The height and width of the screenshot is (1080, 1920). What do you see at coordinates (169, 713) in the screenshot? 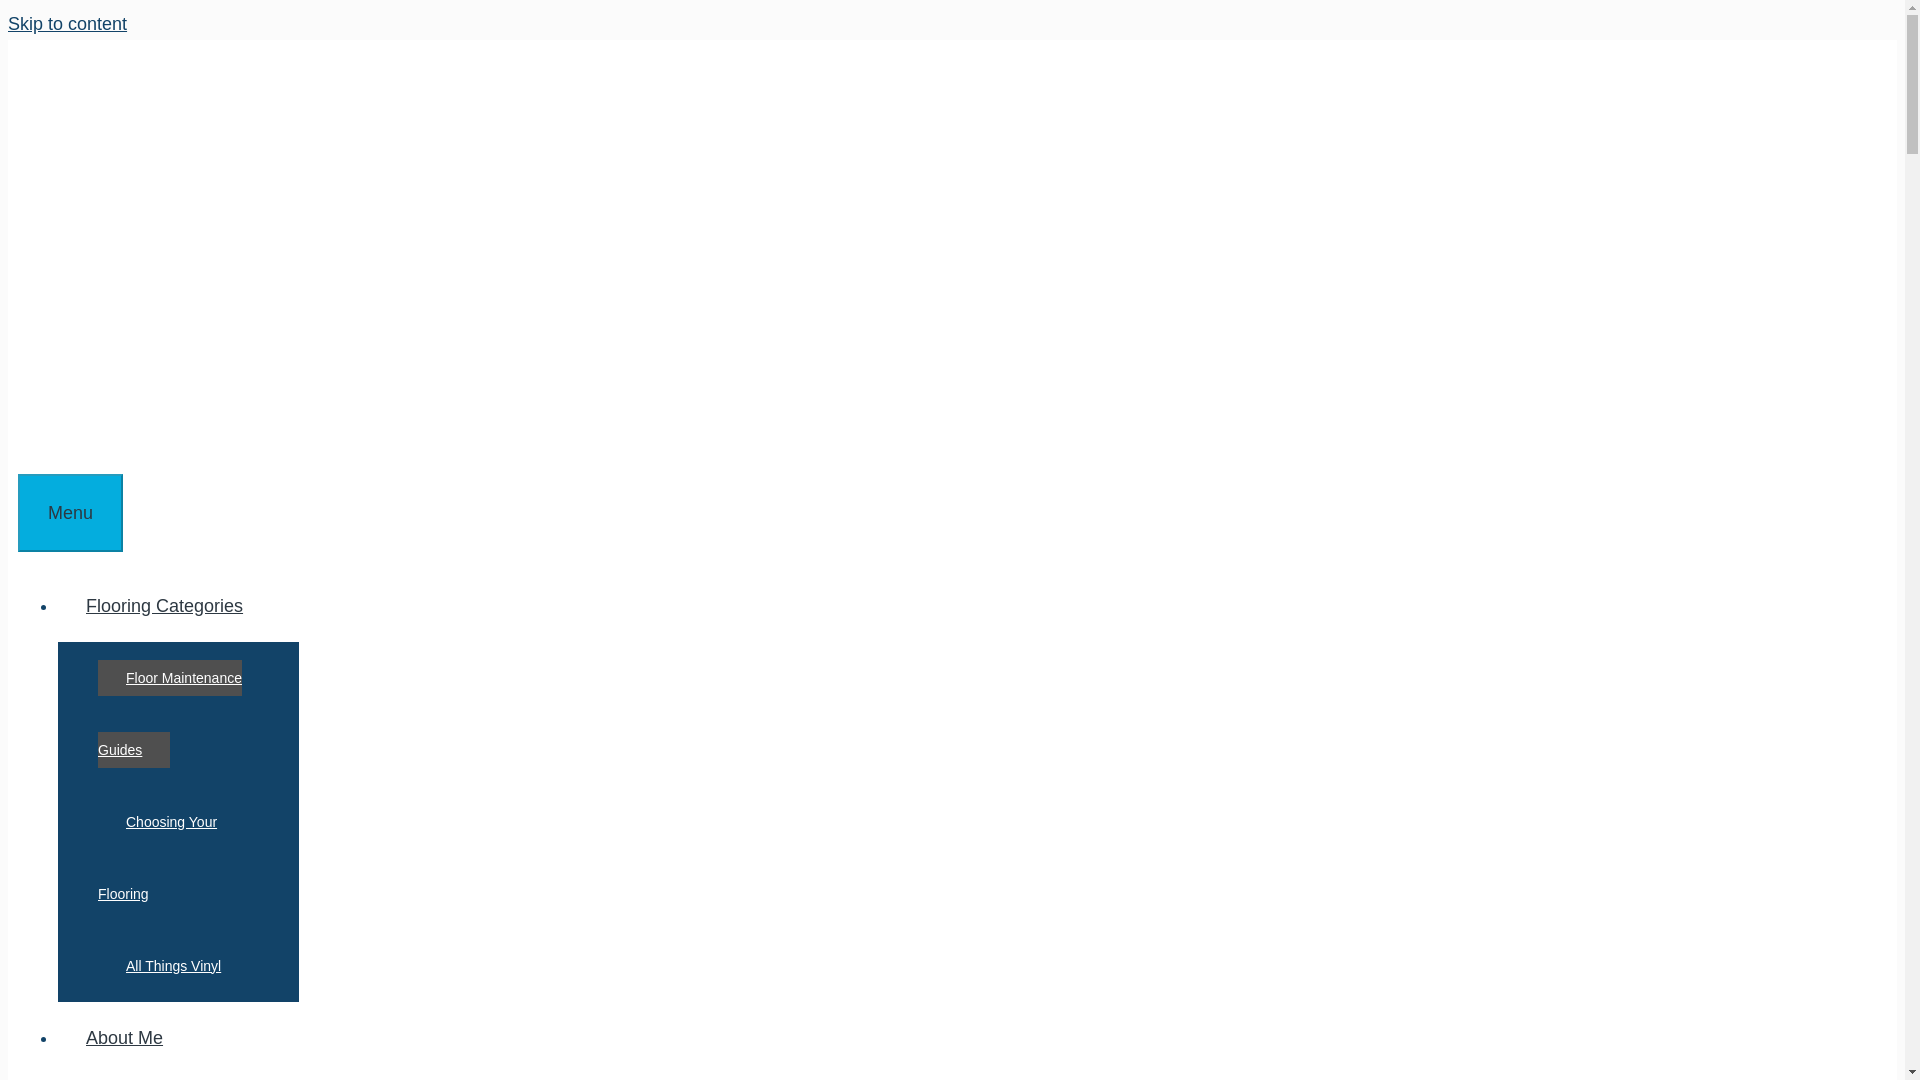
I see `Floor Maintenance Guides` at bounding box center [169, 713].